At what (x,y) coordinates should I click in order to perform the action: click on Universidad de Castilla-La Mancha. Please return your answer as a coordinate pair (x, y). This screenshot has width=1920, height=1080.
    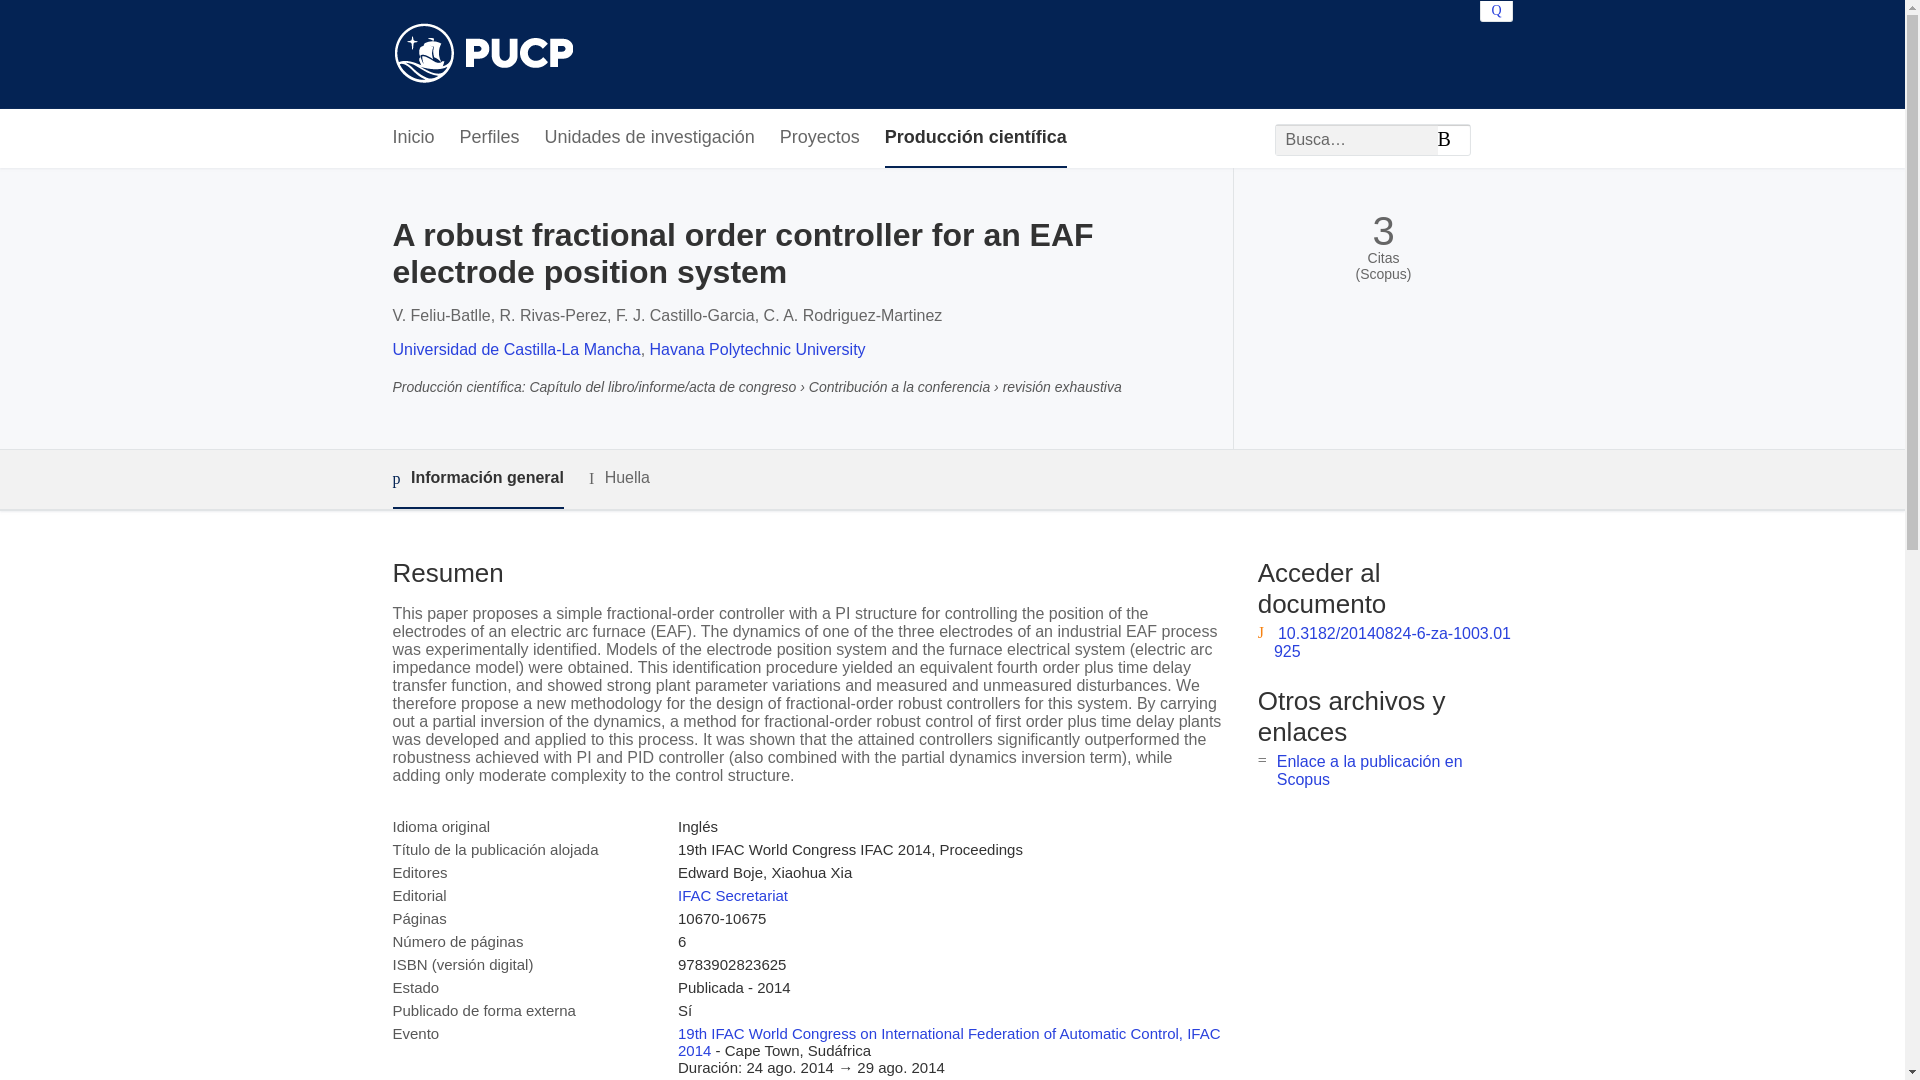
    Looking at the image, I should click on (515, 349).